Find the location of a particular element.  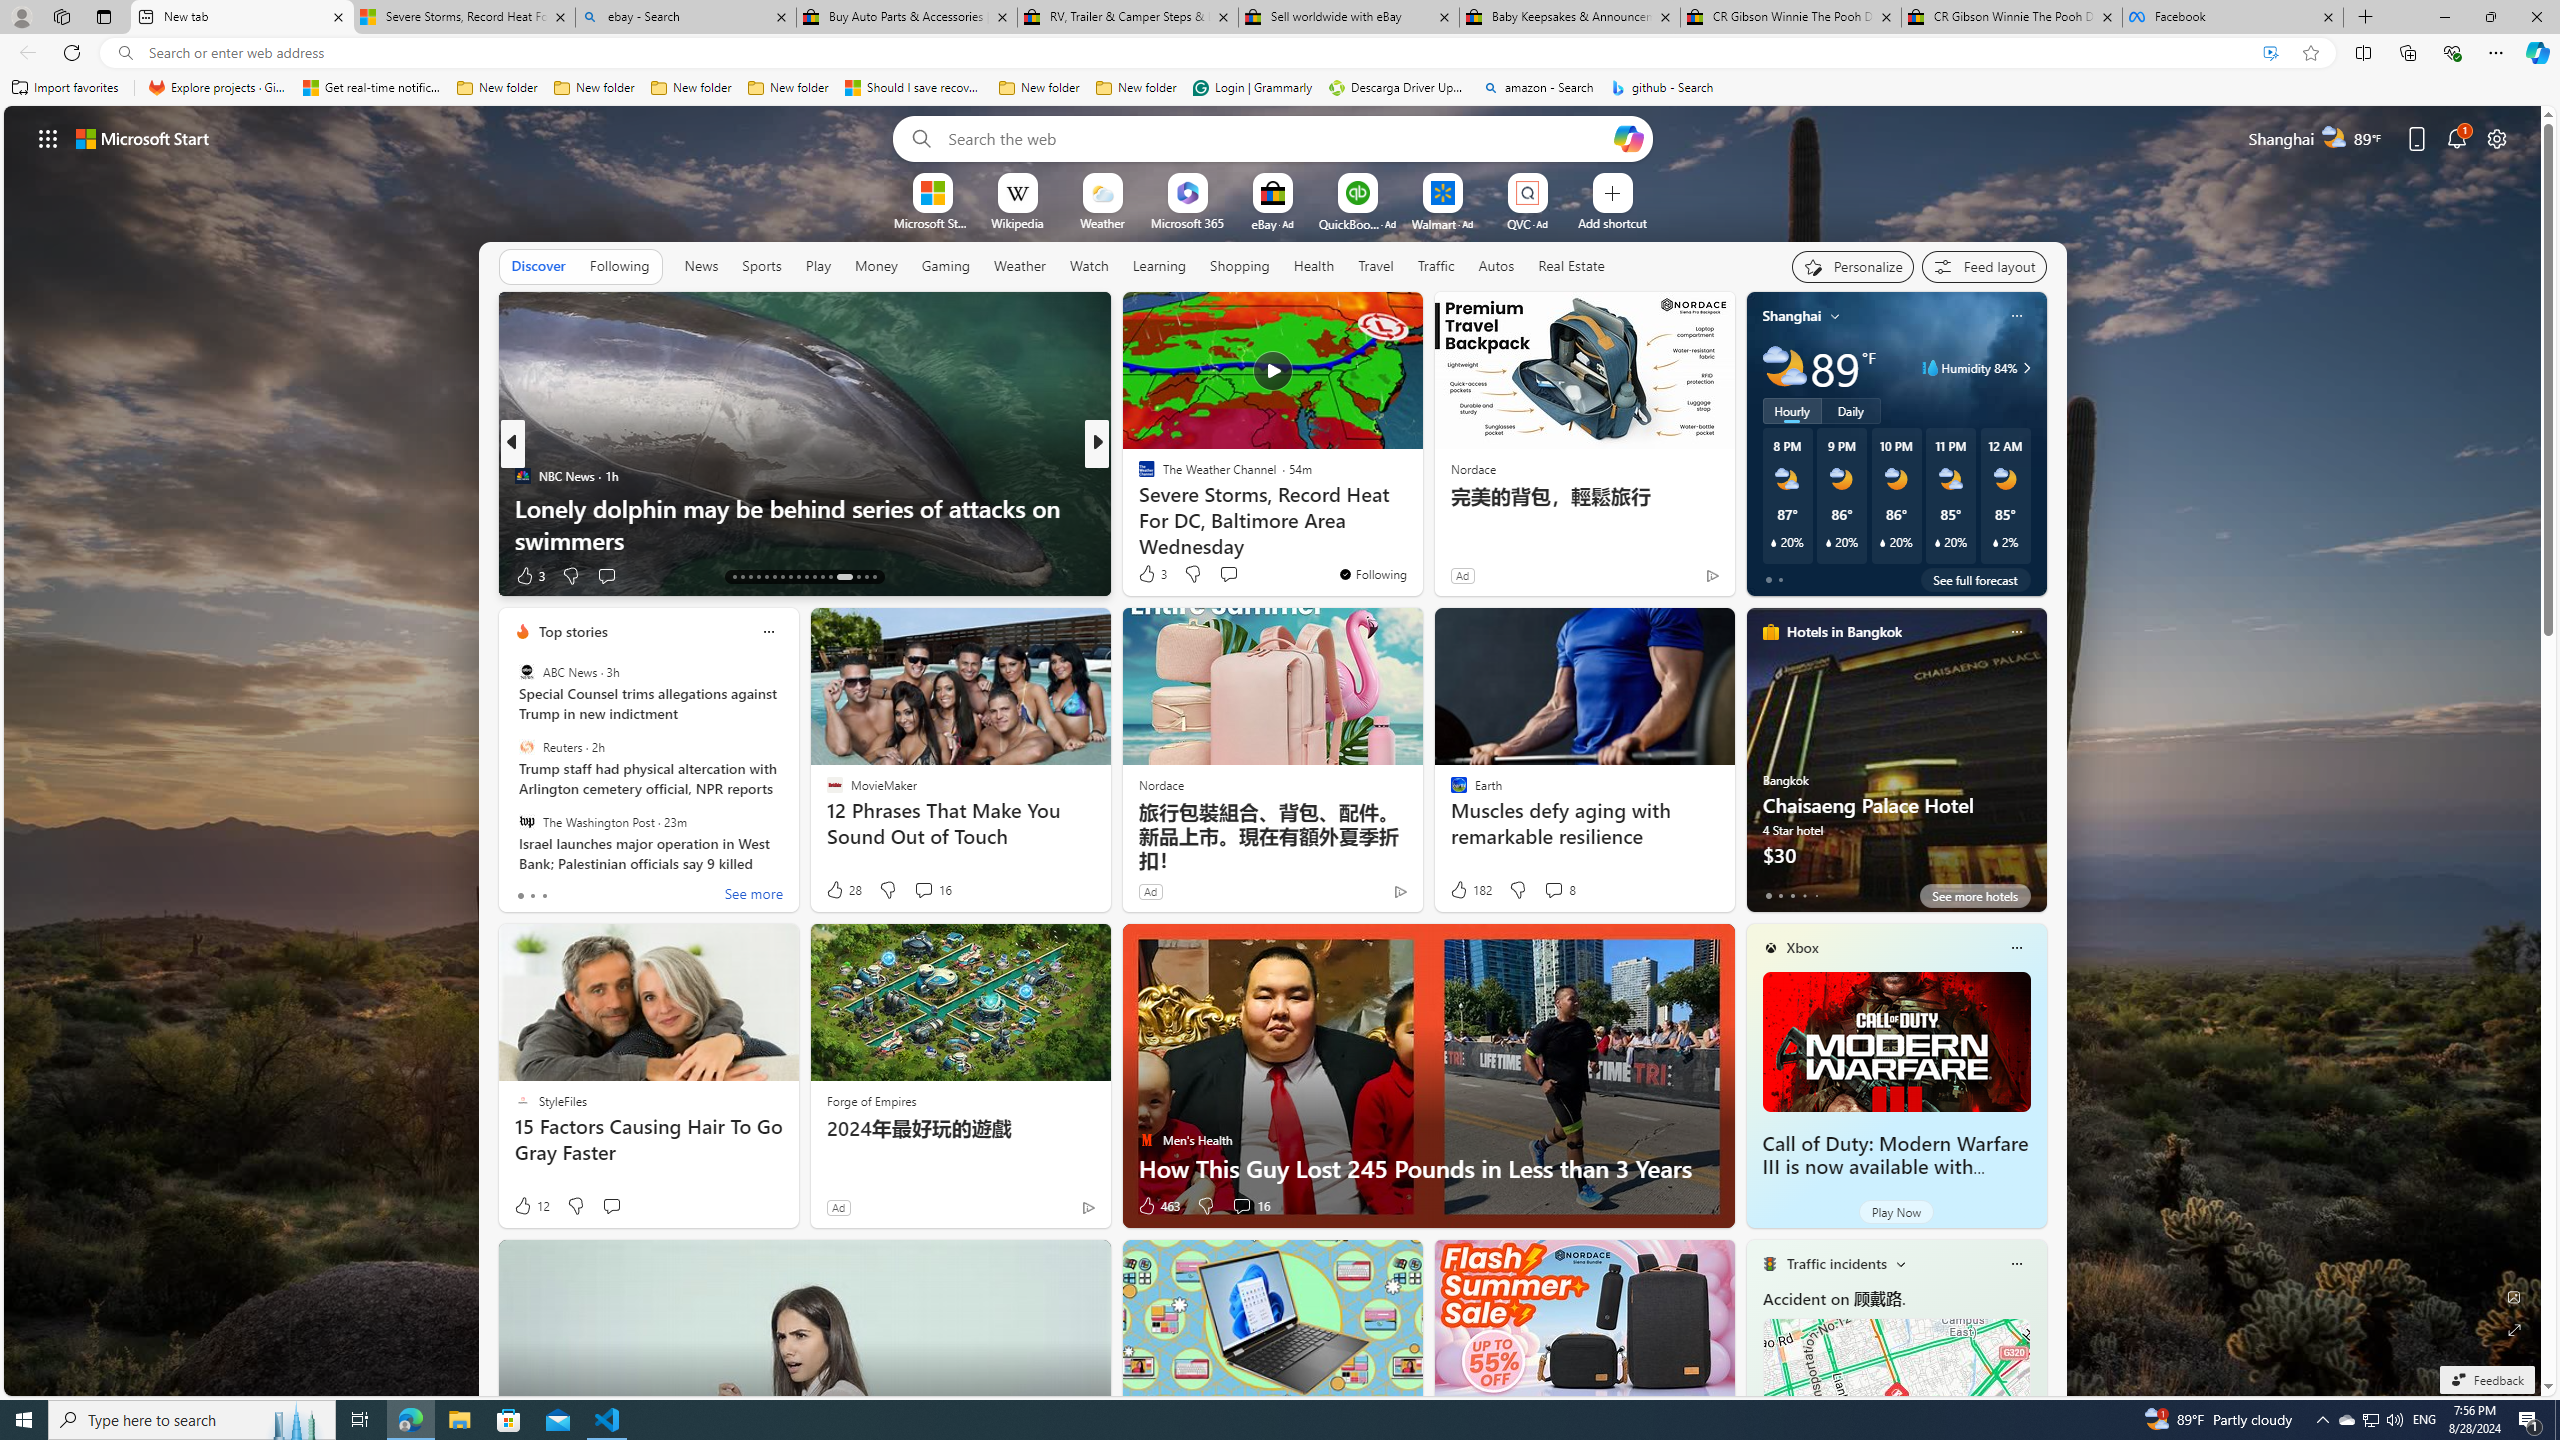

Search icon is located at coordinates (124, 53).